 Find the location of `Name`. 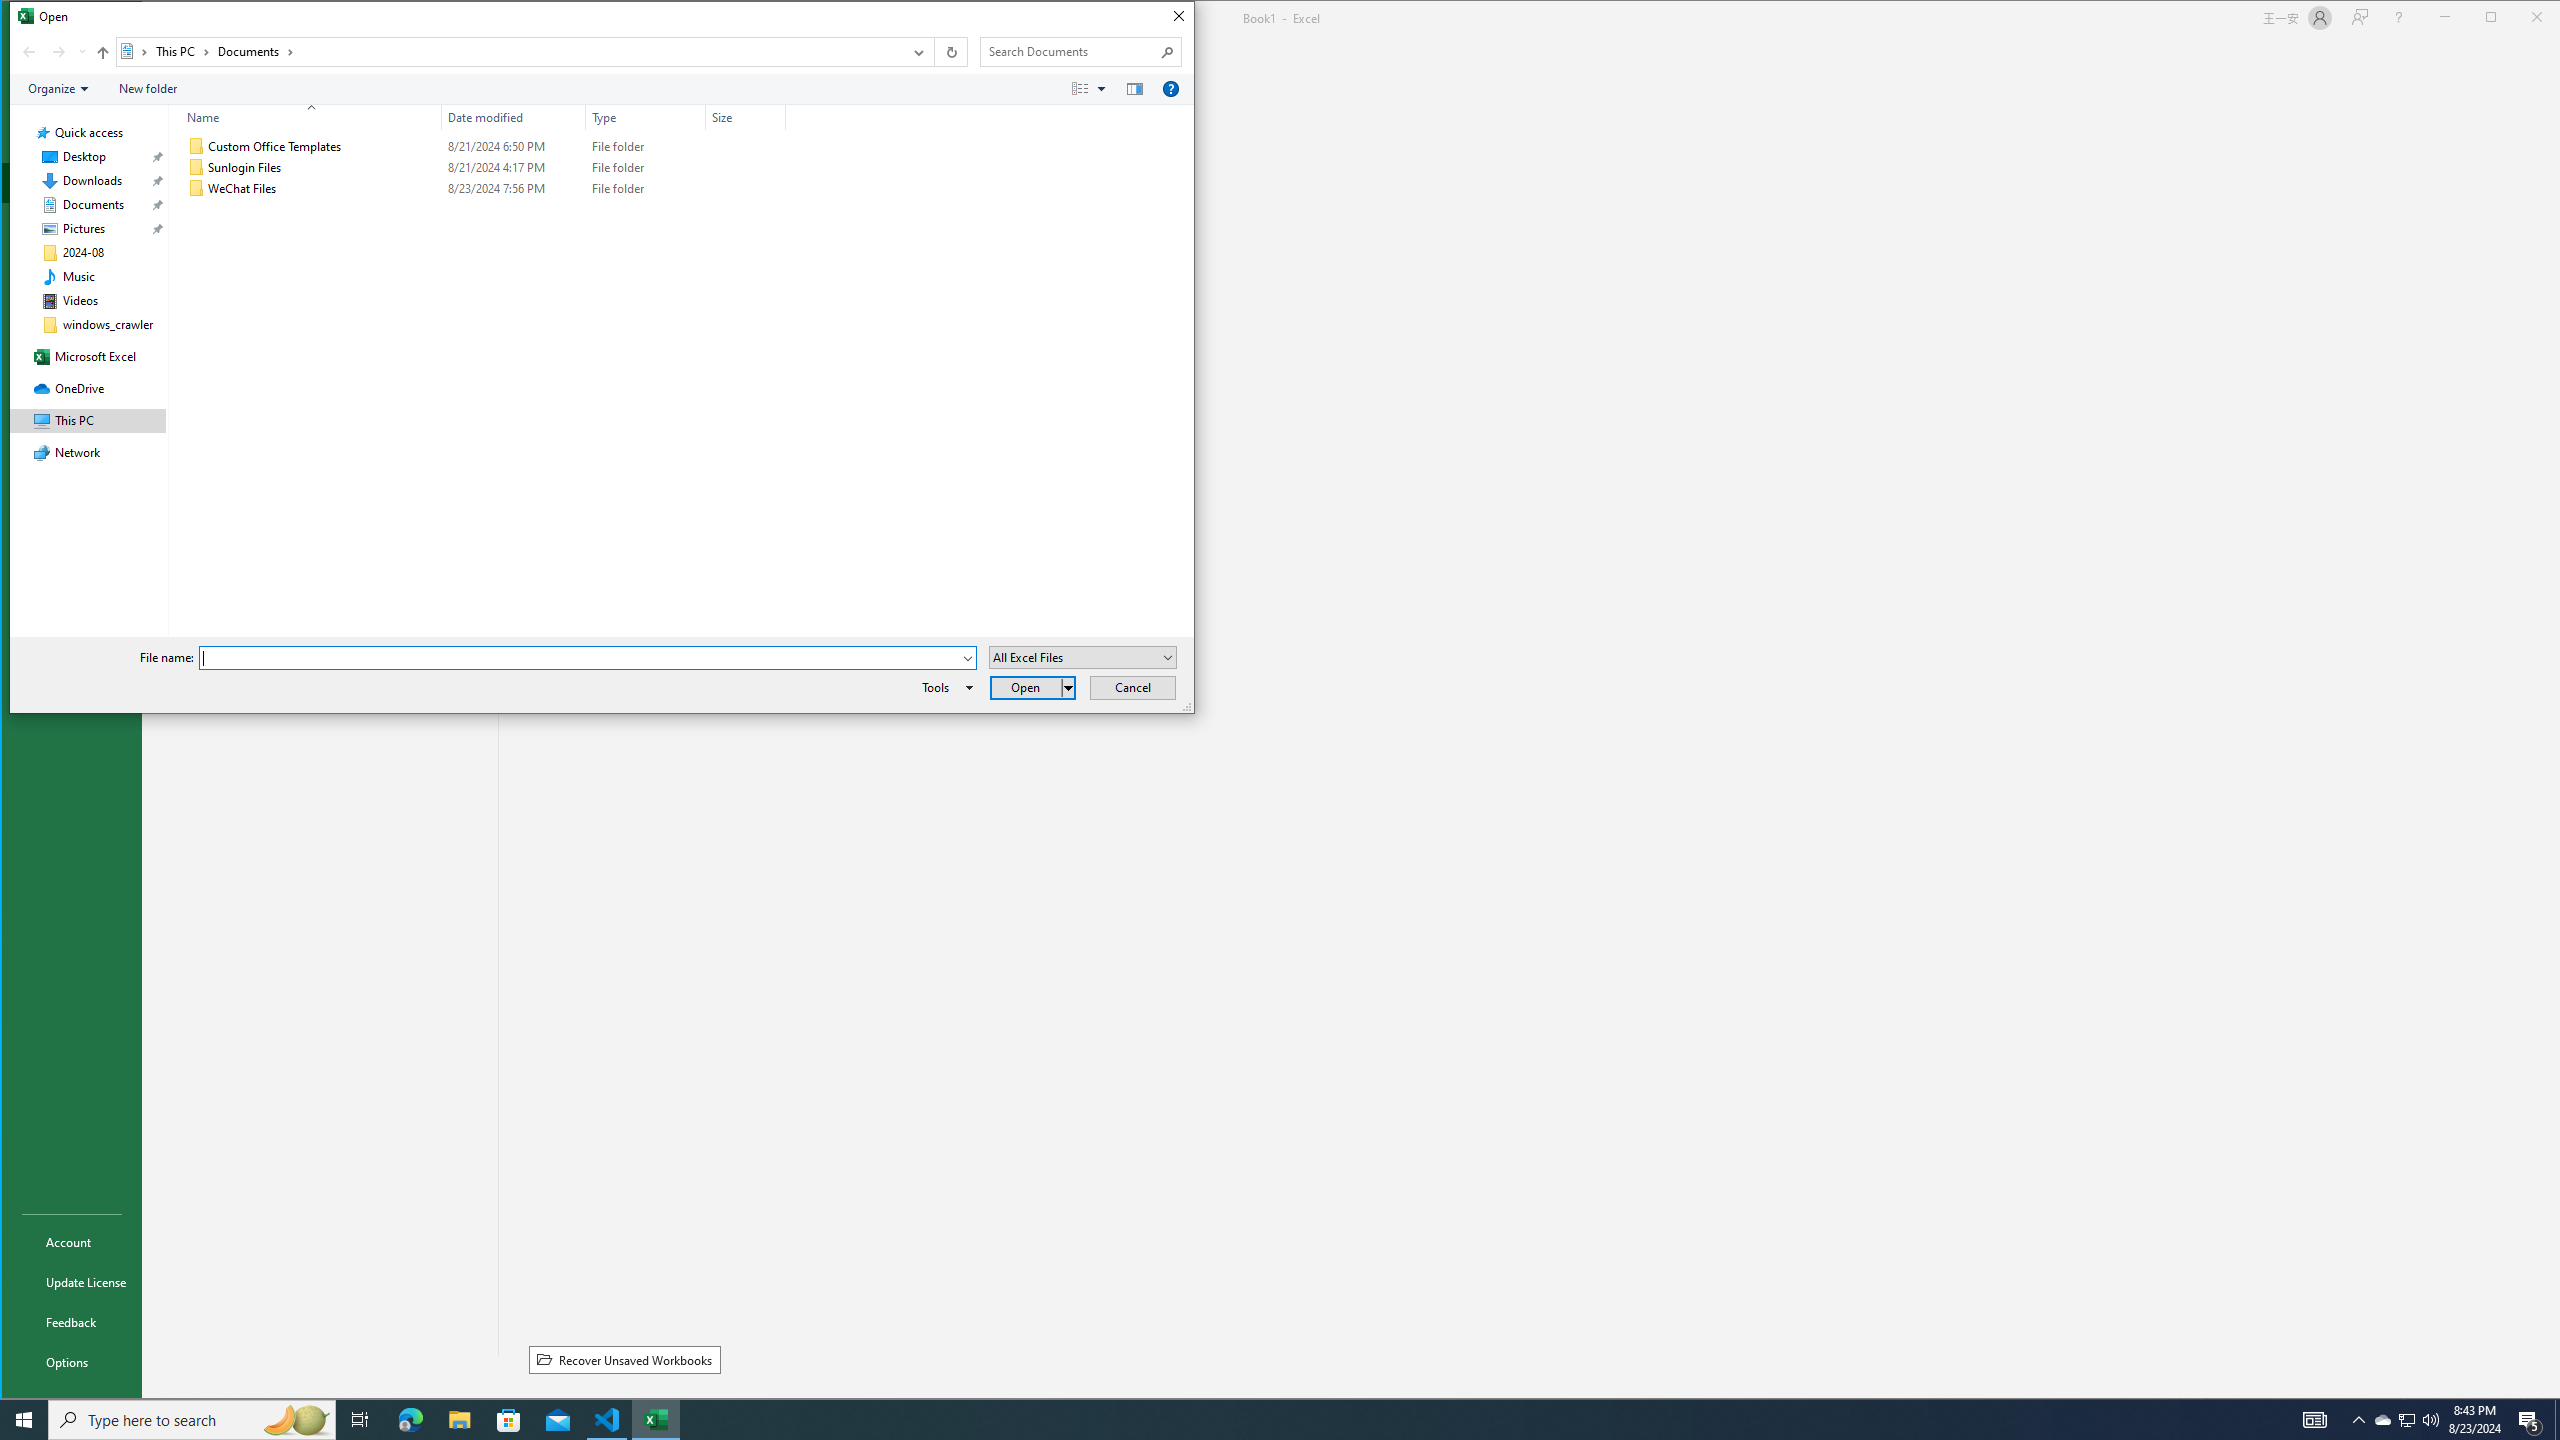

Name is located at coordinates (305, 117).